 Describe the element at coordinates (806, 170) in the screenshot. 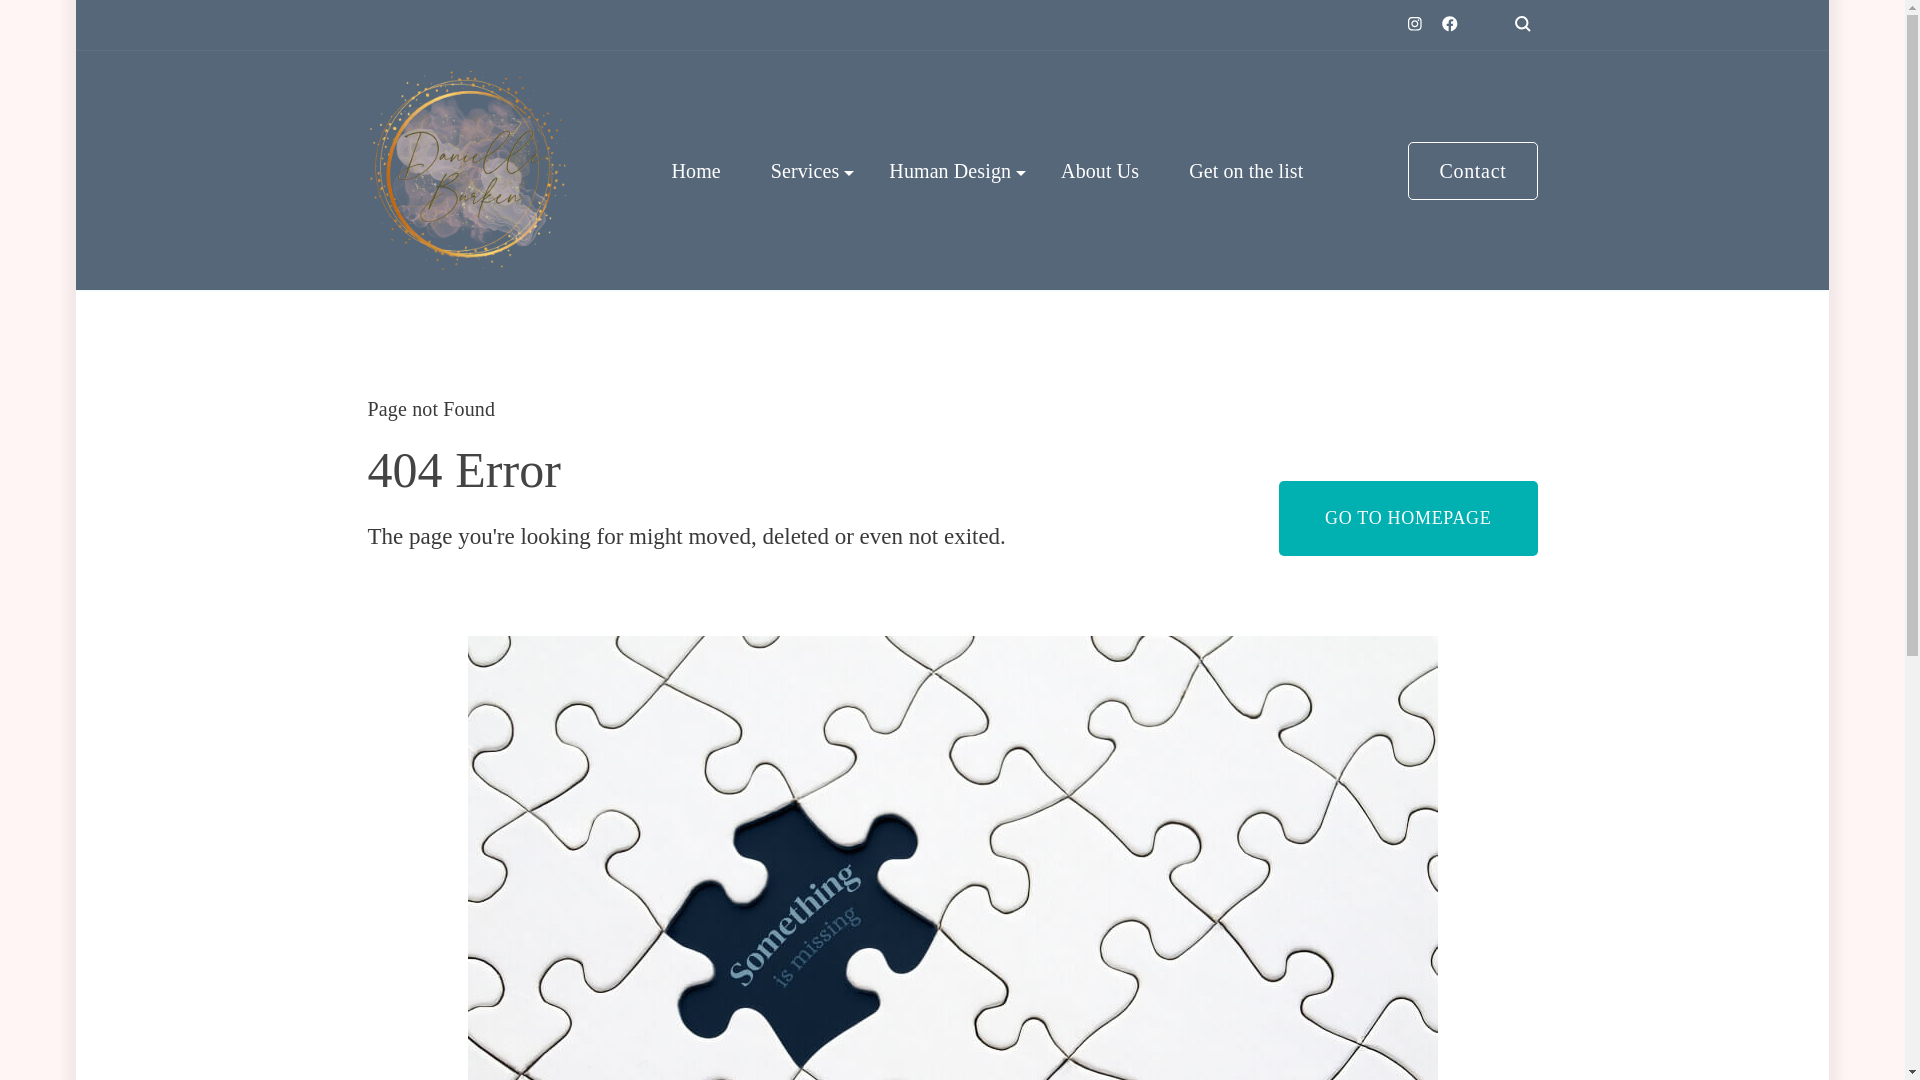

I see `Services` at that location.